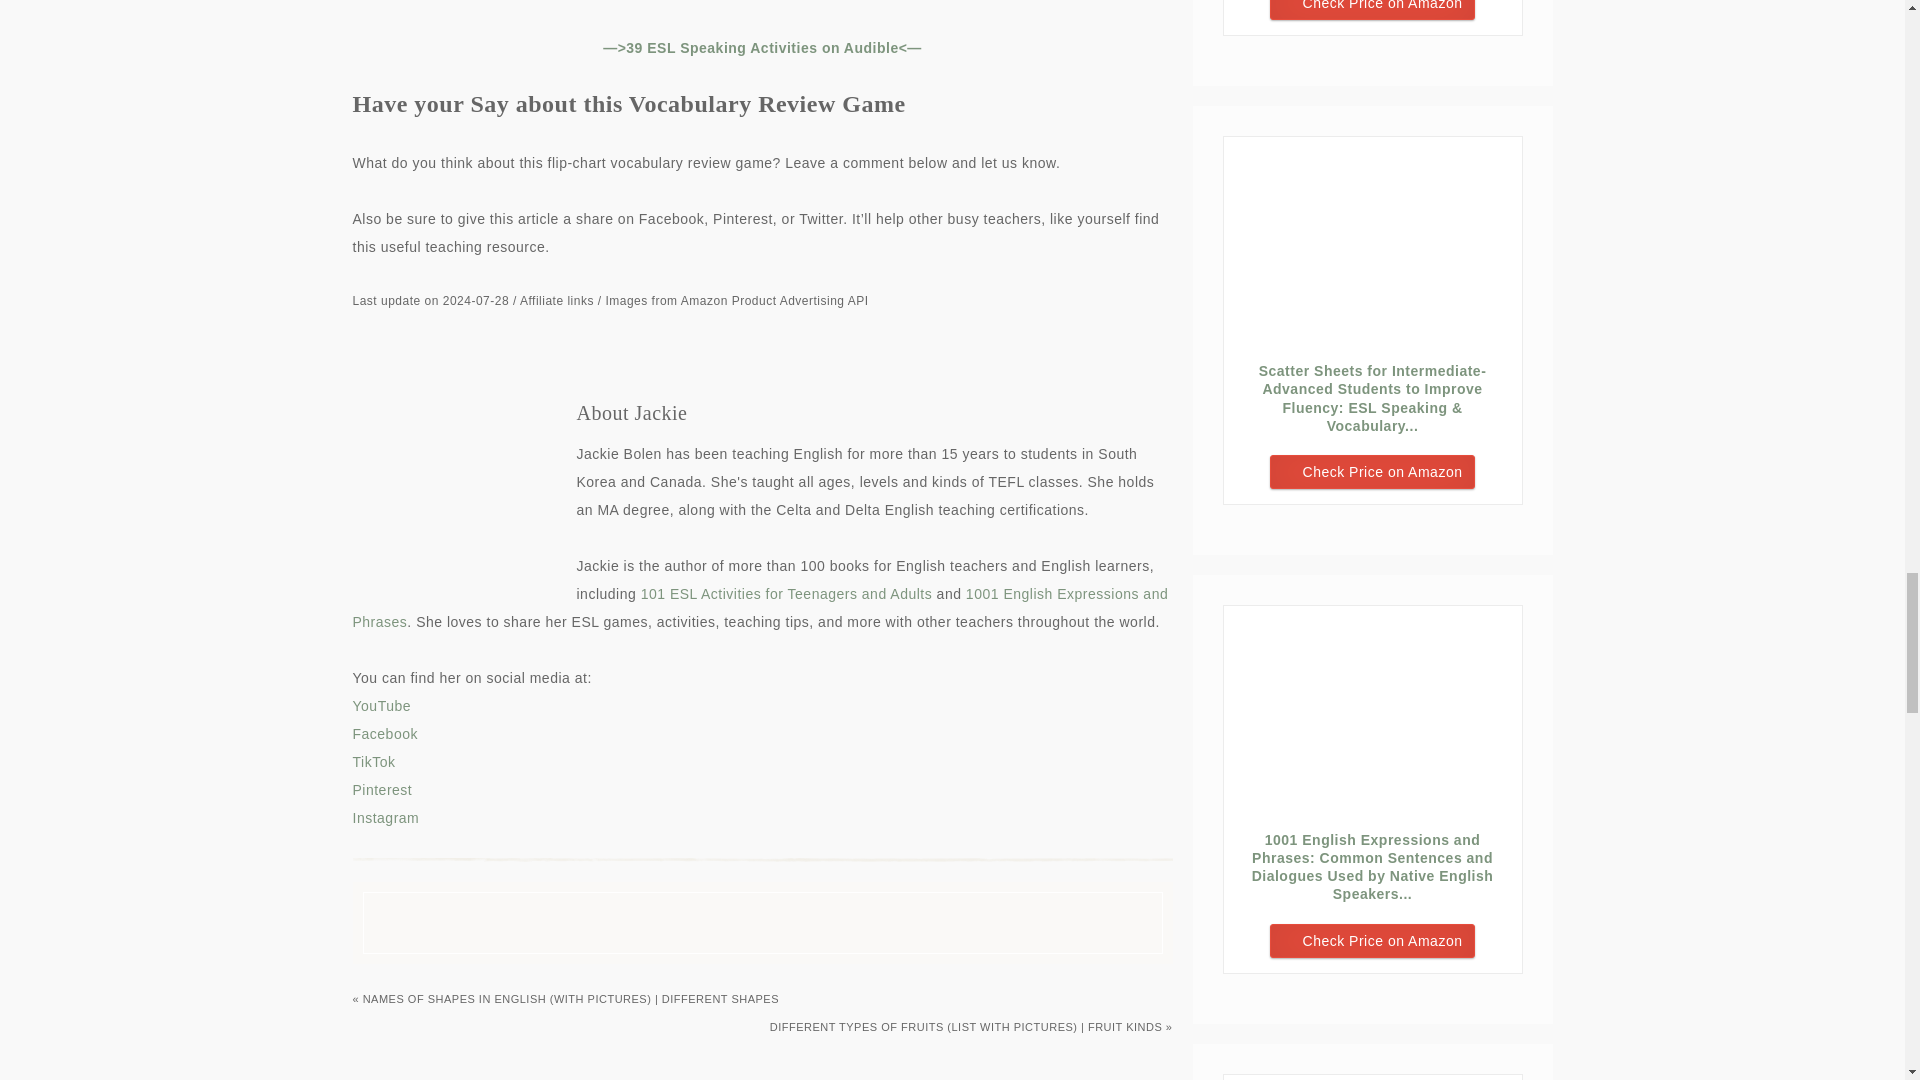 Image resolution: width=1920 pixels, height=1080 pixels. I want to click on Instagram, so click(384, 818).